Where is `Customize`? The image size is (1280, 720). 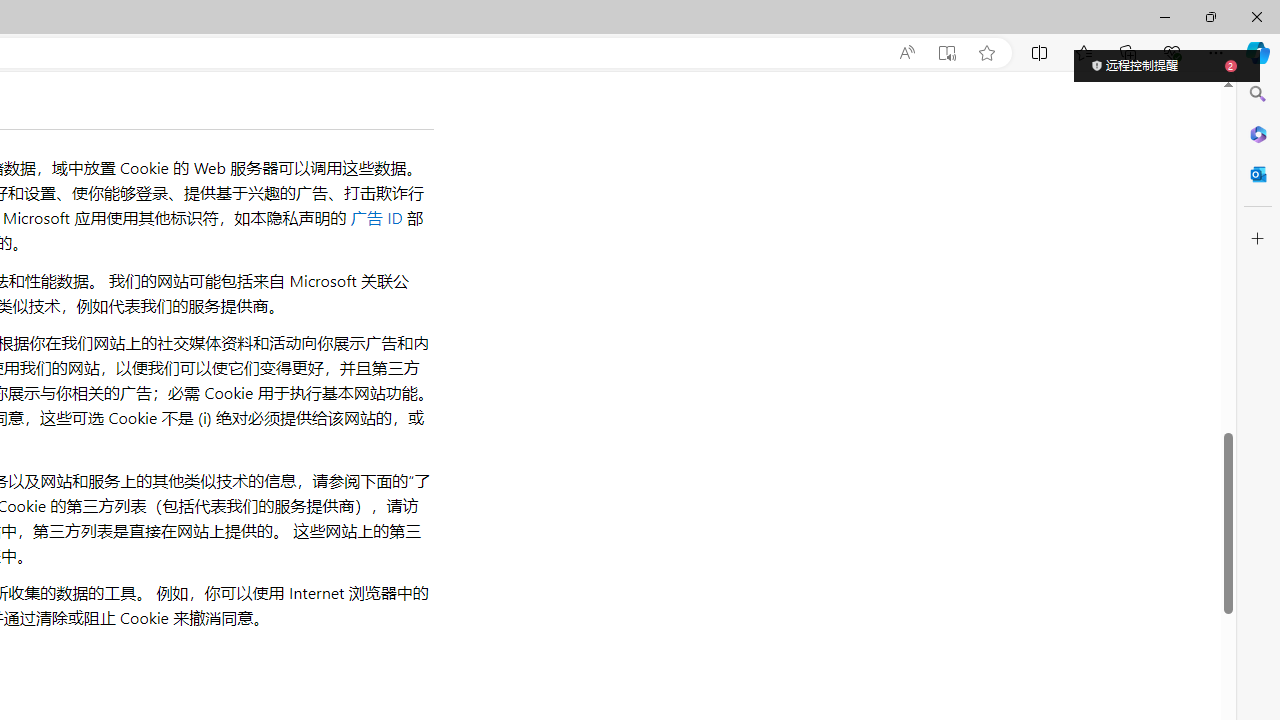
Customize is located at coordinates (1258, 239).